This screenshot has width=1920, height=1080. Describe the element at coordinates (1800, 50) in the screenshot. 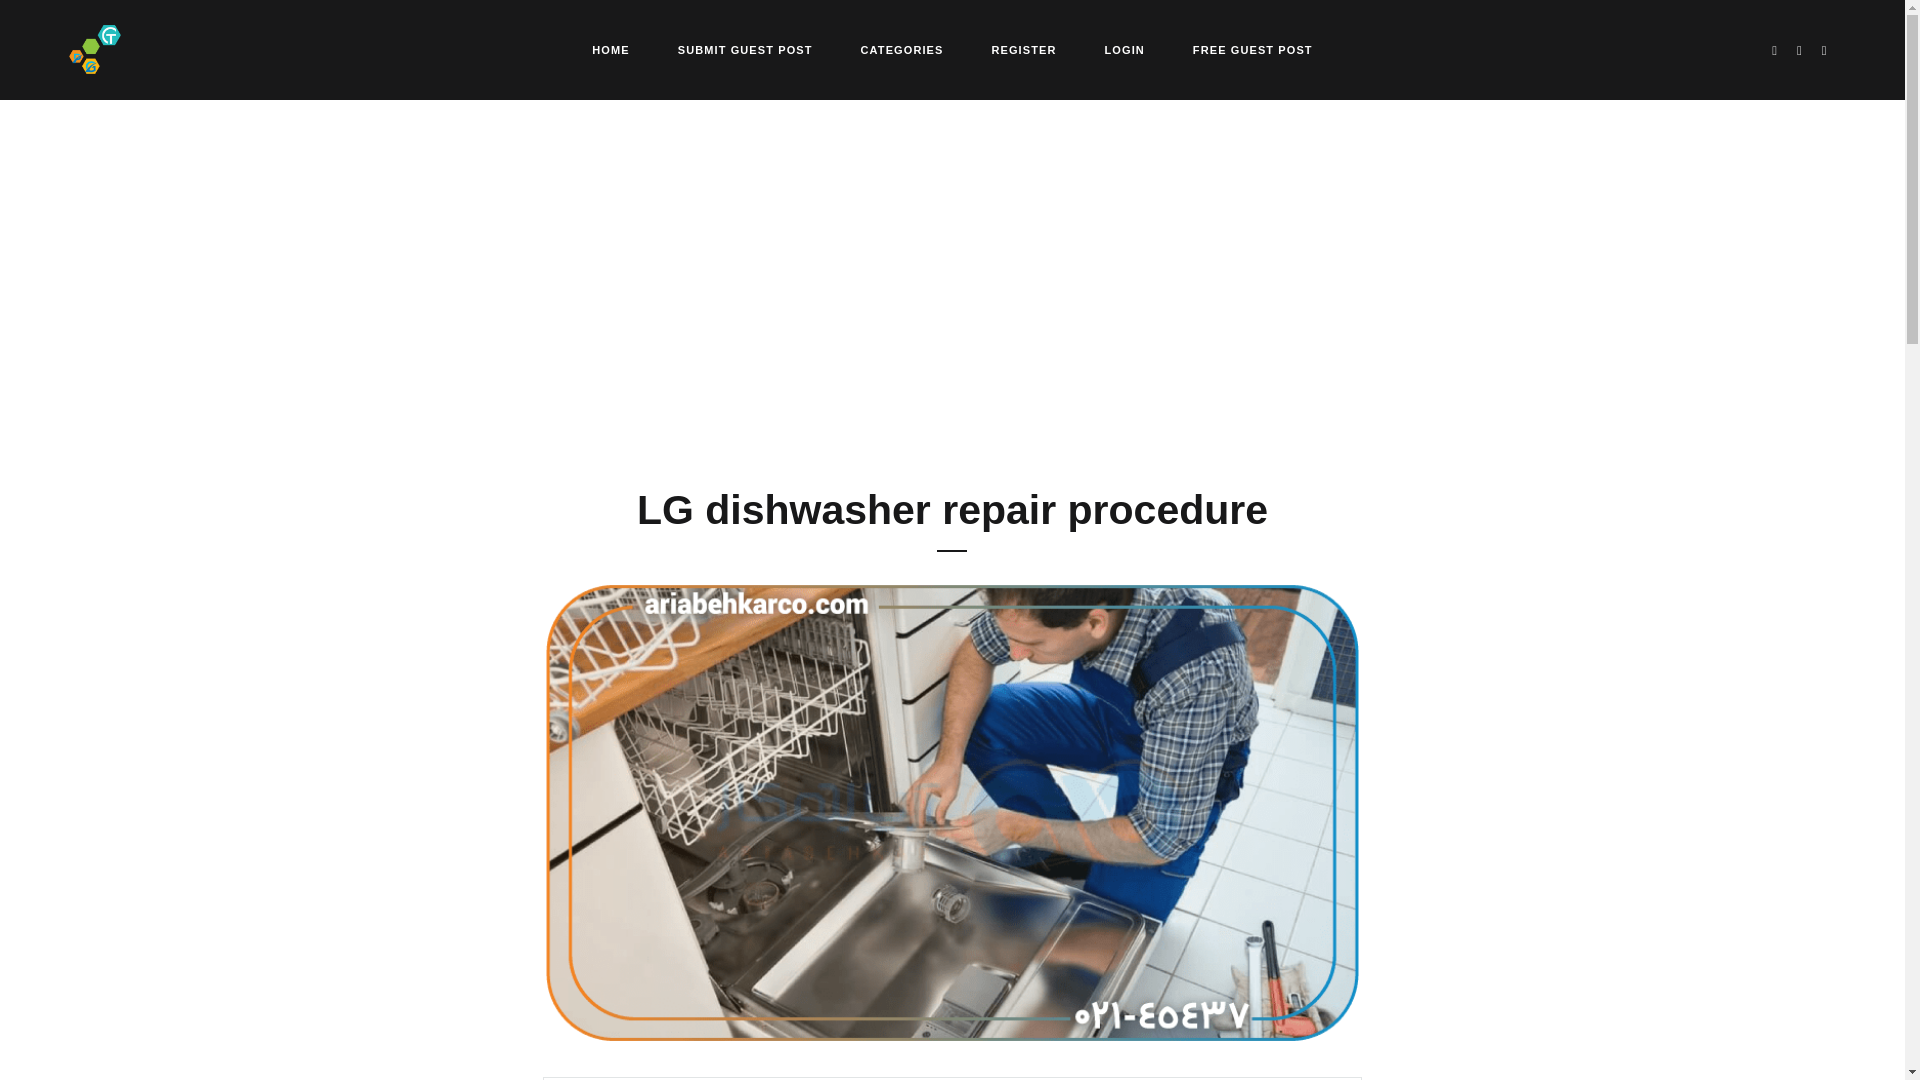

I see `Facebook` at that location.